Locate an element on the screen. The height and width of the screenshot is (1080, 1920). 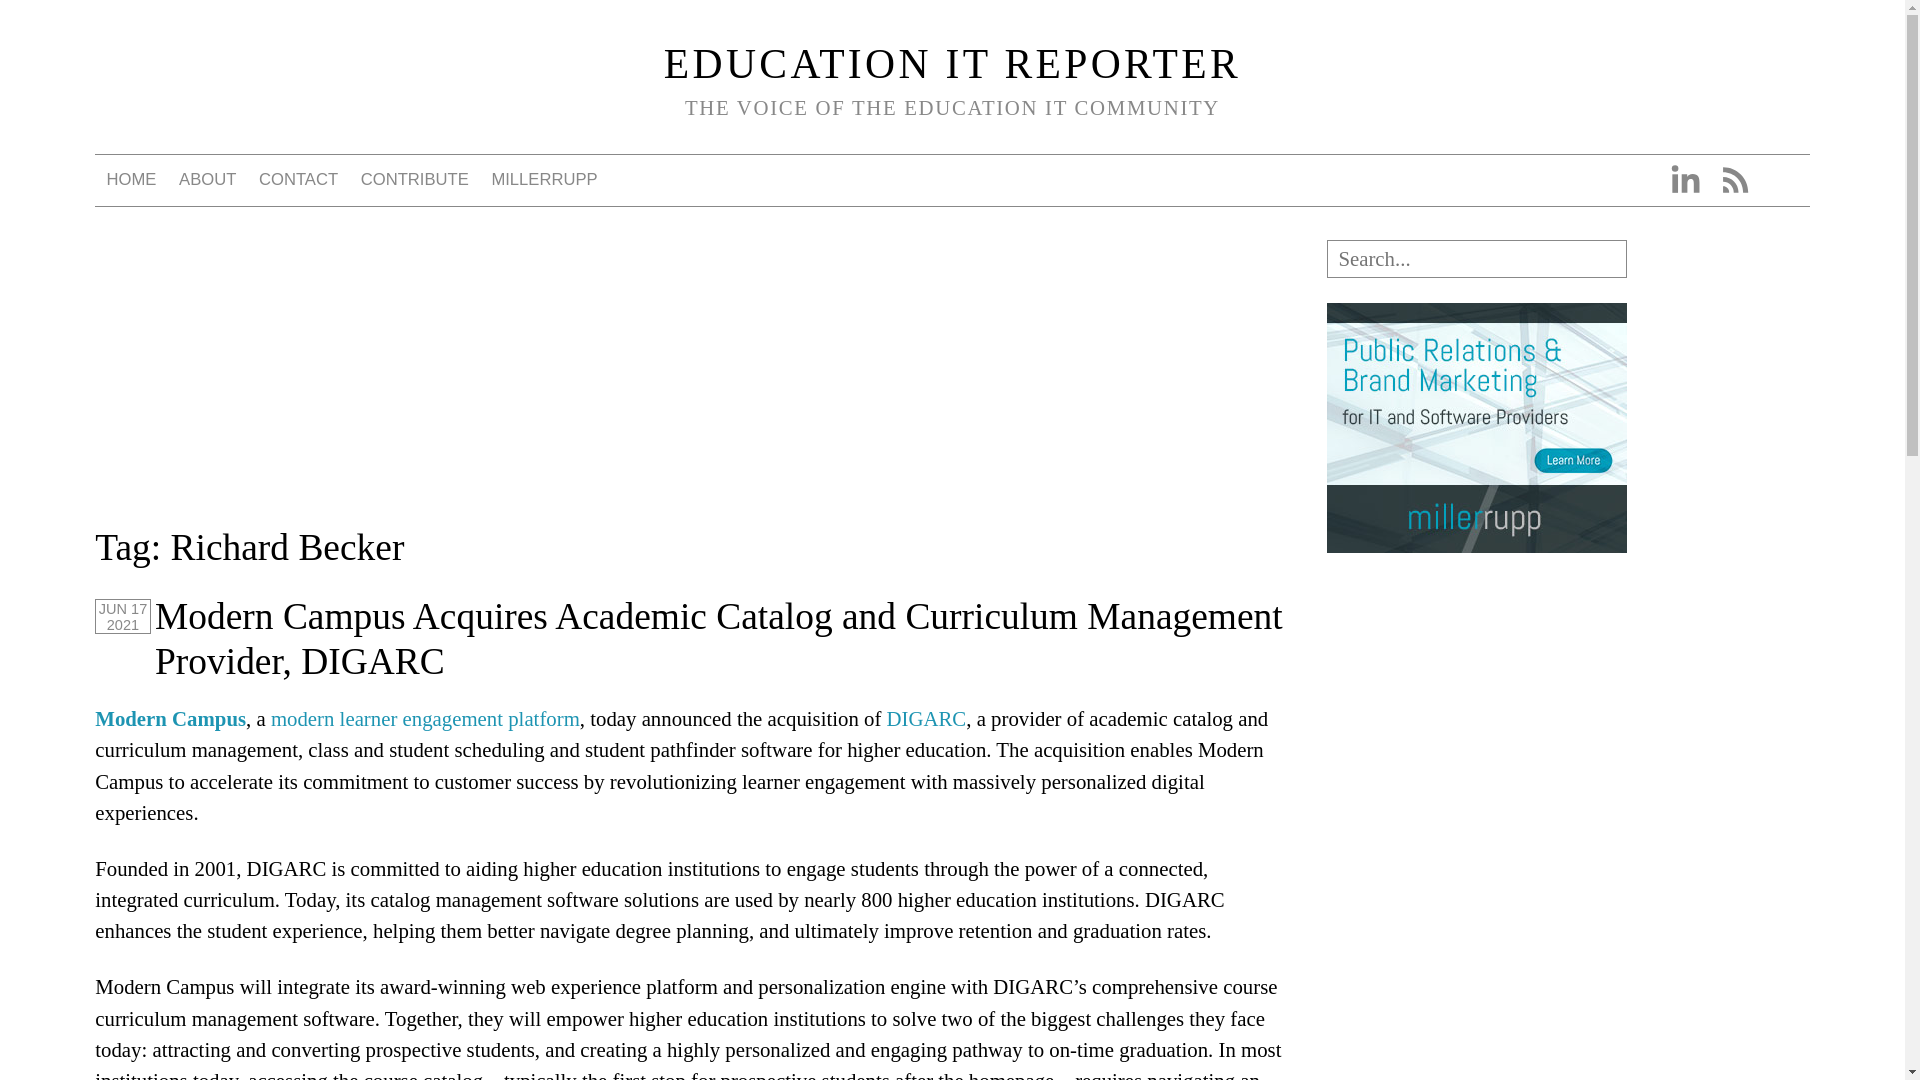
June 17, 2021 9:39 am is located at coordinates (122, 616).